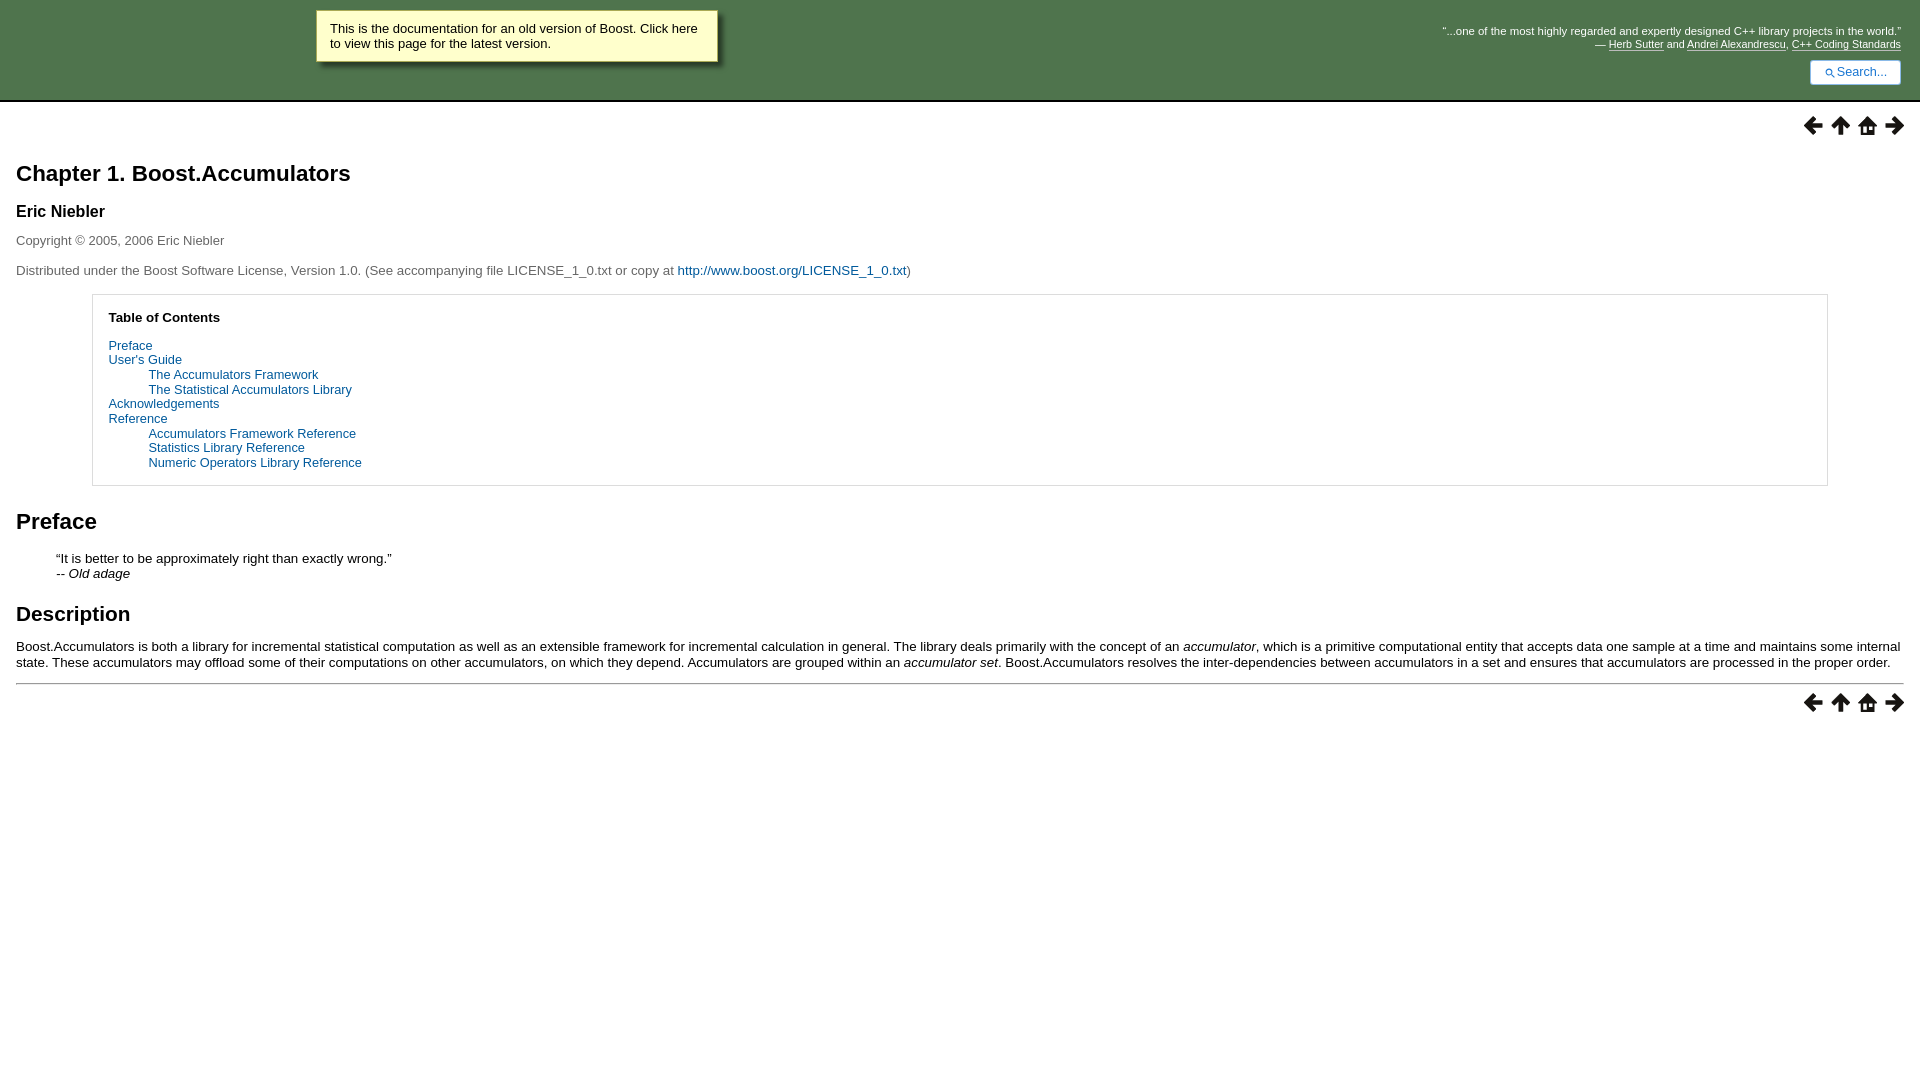 Image resolution: width=1920 pixels, height=1080 pixels. Describe the element at coordinates (253, 432) in the screenshot. I see `Accumulators Framework Reference` at that location.